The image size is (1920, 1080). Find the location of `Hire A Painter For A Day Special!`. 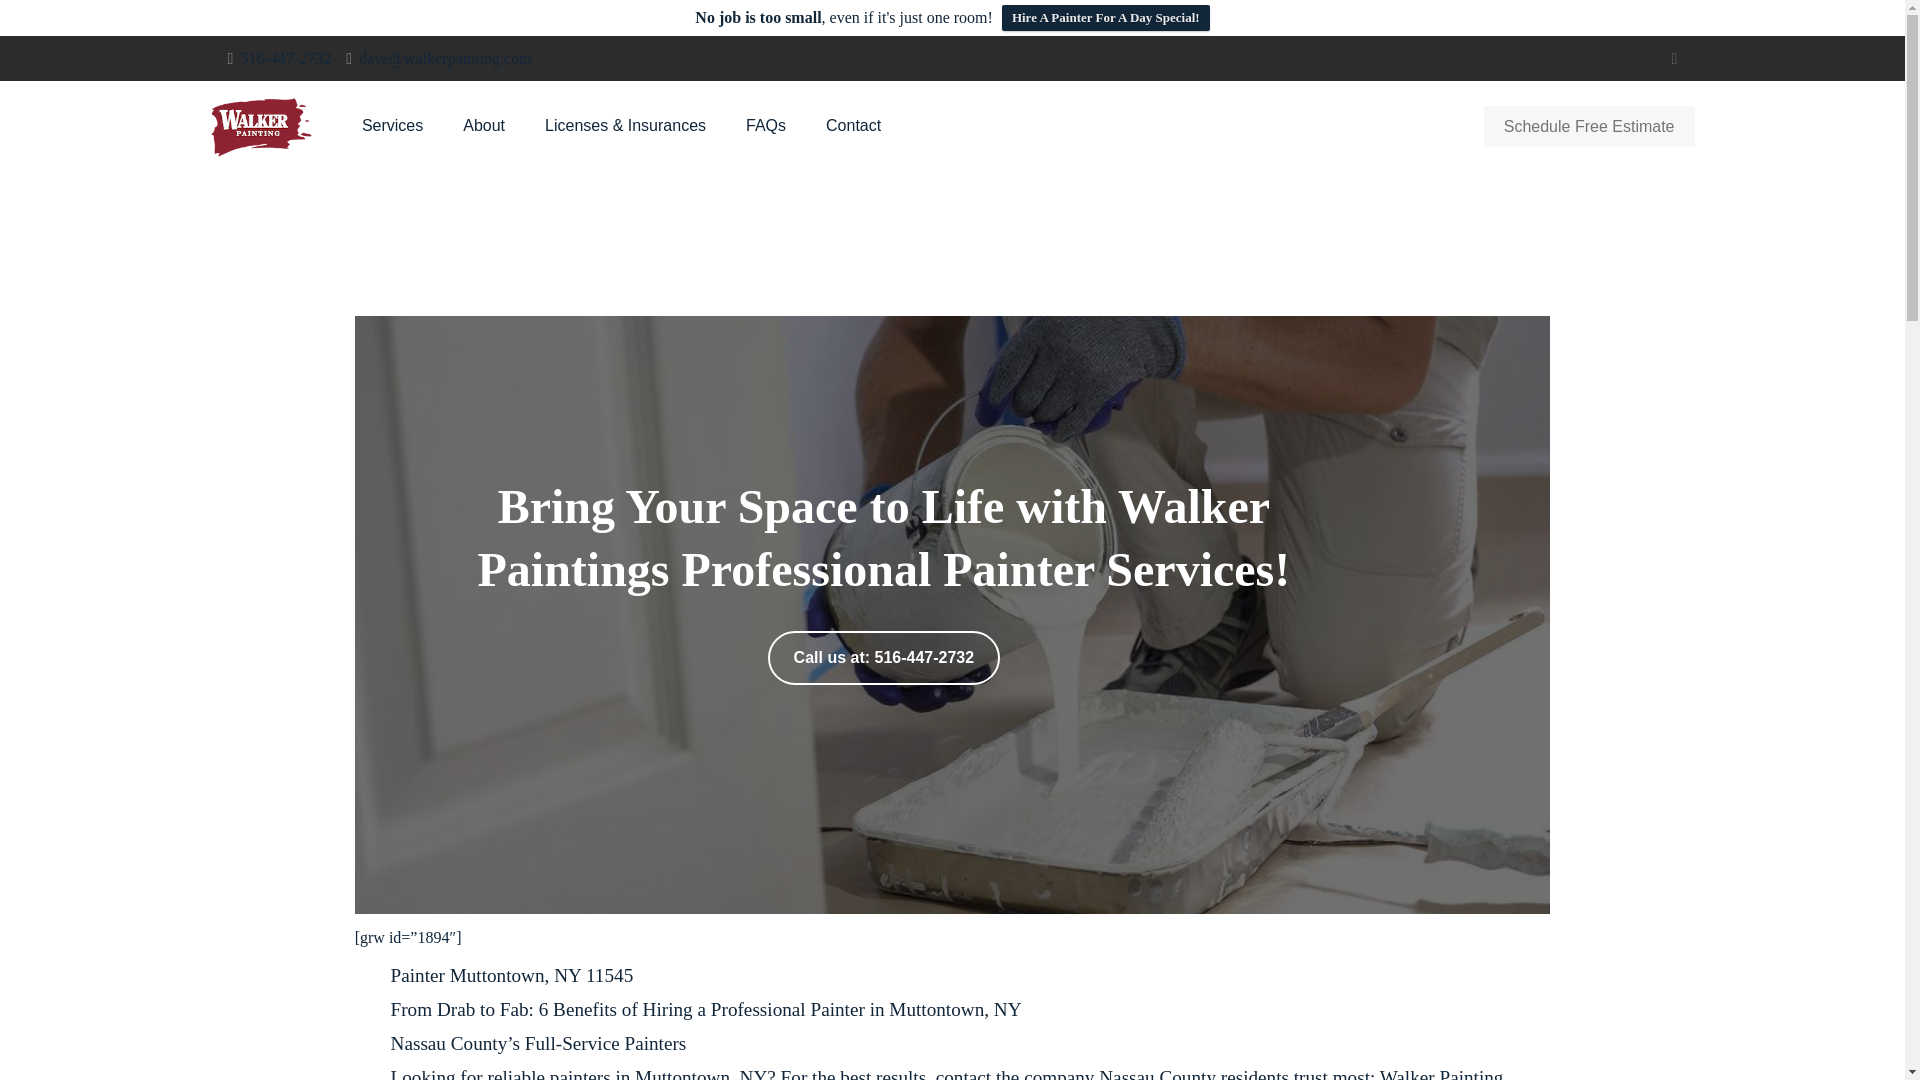

Hire A Painter For A Day Special! is located at coordinates (1106, 18).